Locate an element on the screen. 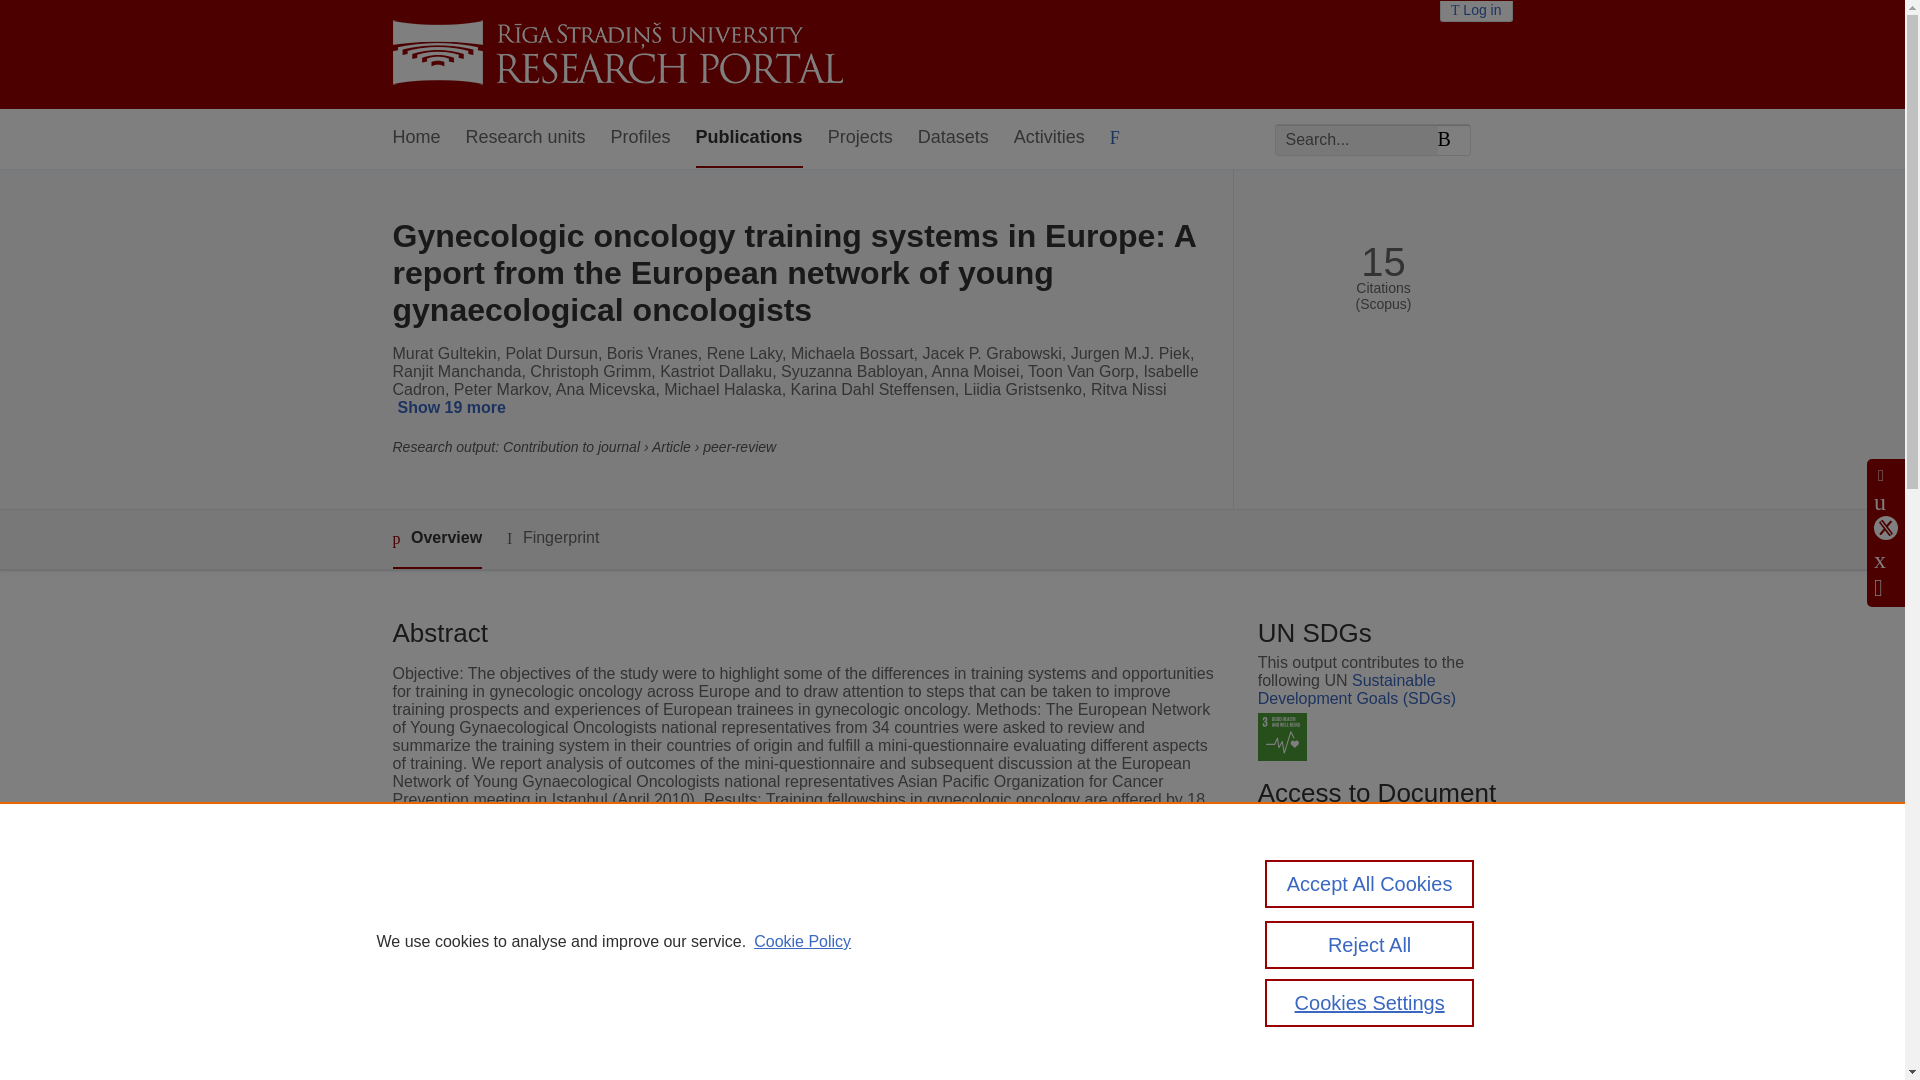 This screenshot has width=1920, height=1080. Research units is located at coordinates (526, 138).